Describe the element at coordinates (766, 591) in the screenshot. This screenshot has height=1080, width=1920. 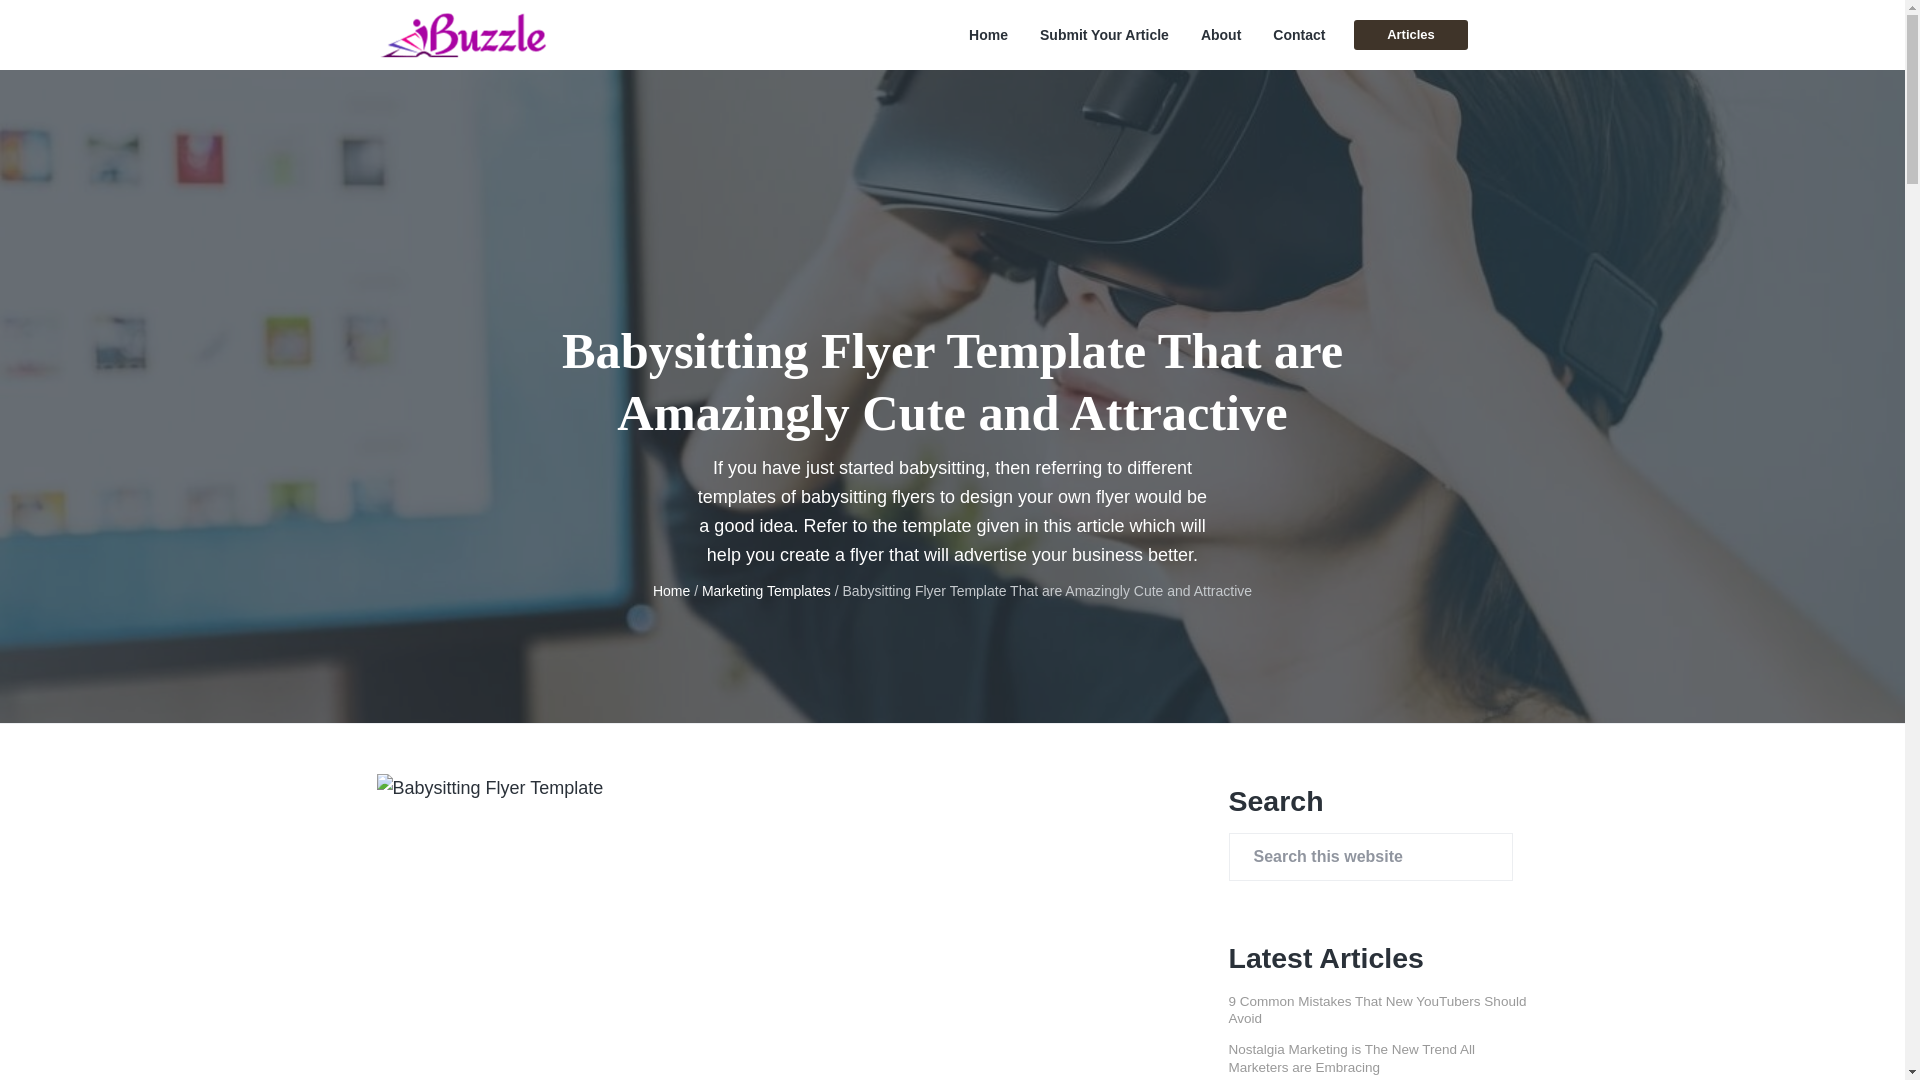
I see `Marketing Templates` at that location.